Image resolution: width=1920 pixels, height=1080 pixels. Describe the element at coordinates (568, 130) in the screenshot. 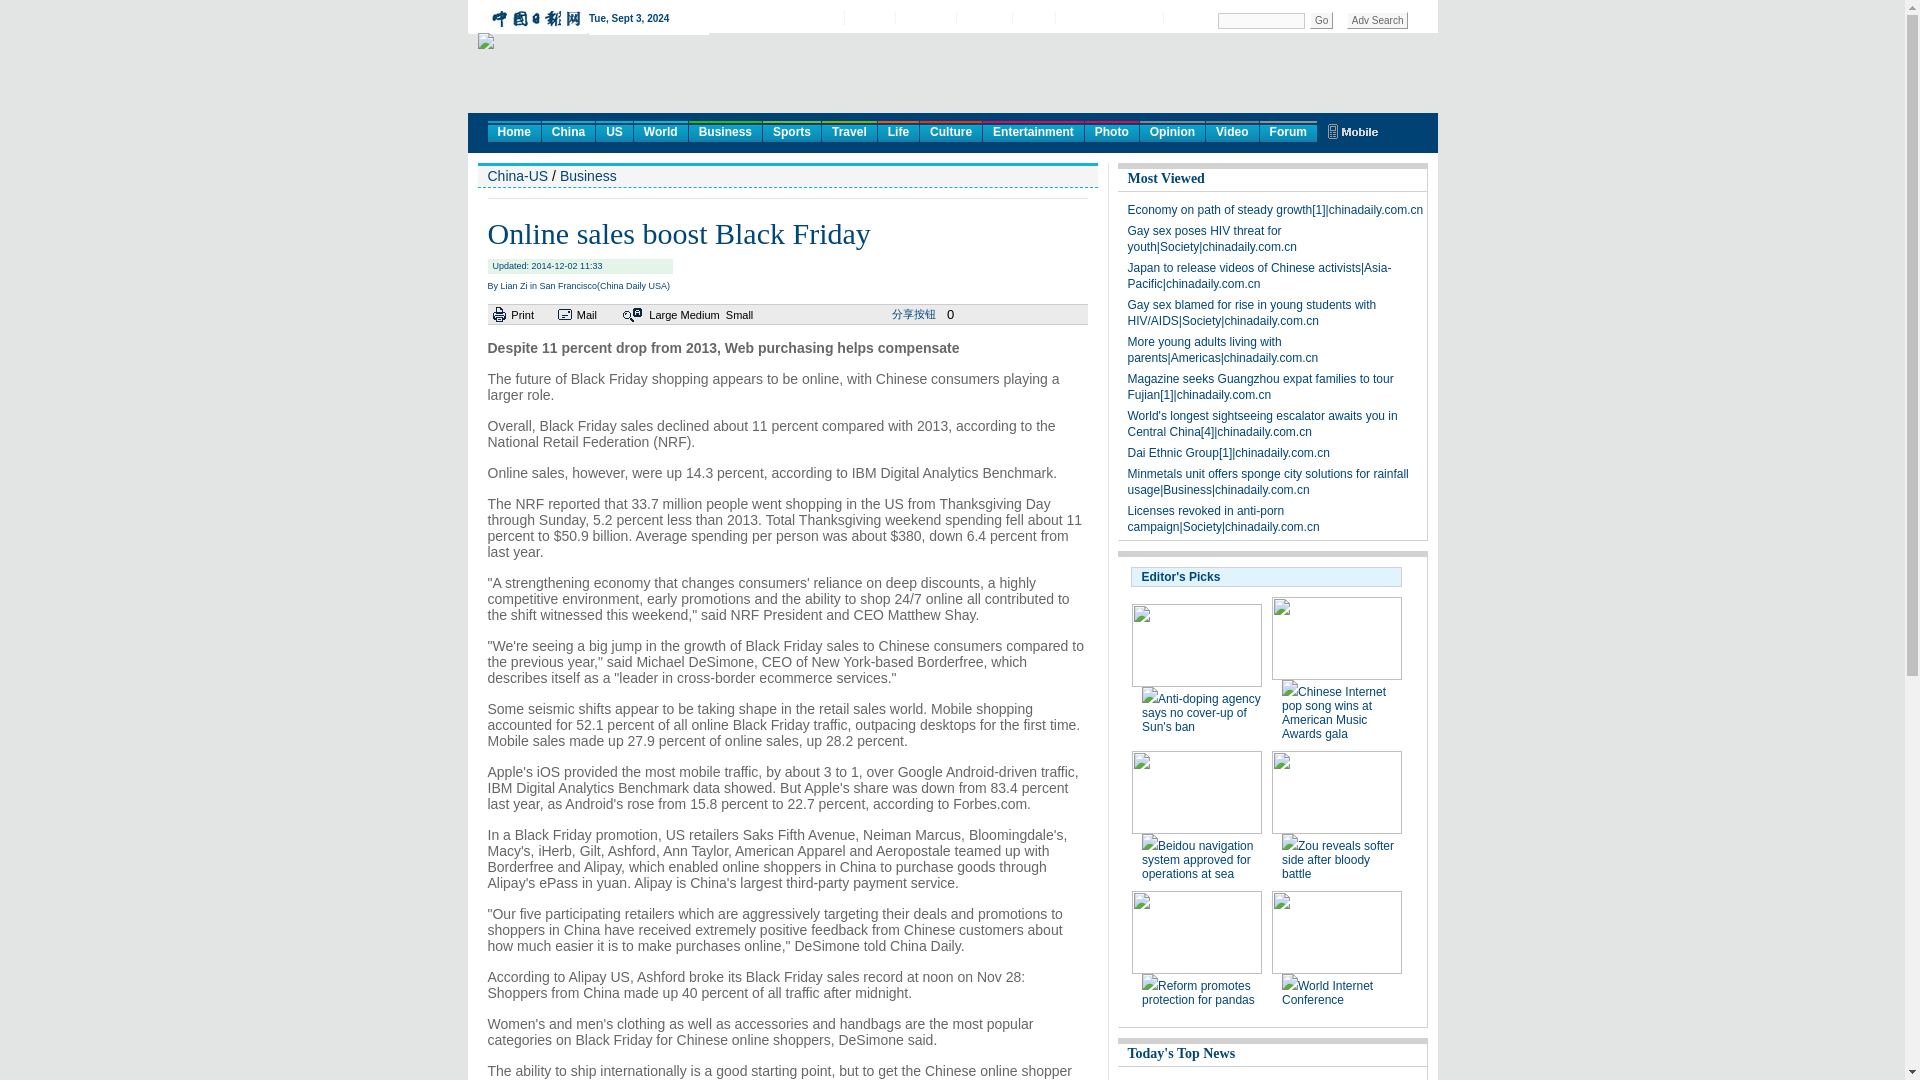

I see `China` at that location.